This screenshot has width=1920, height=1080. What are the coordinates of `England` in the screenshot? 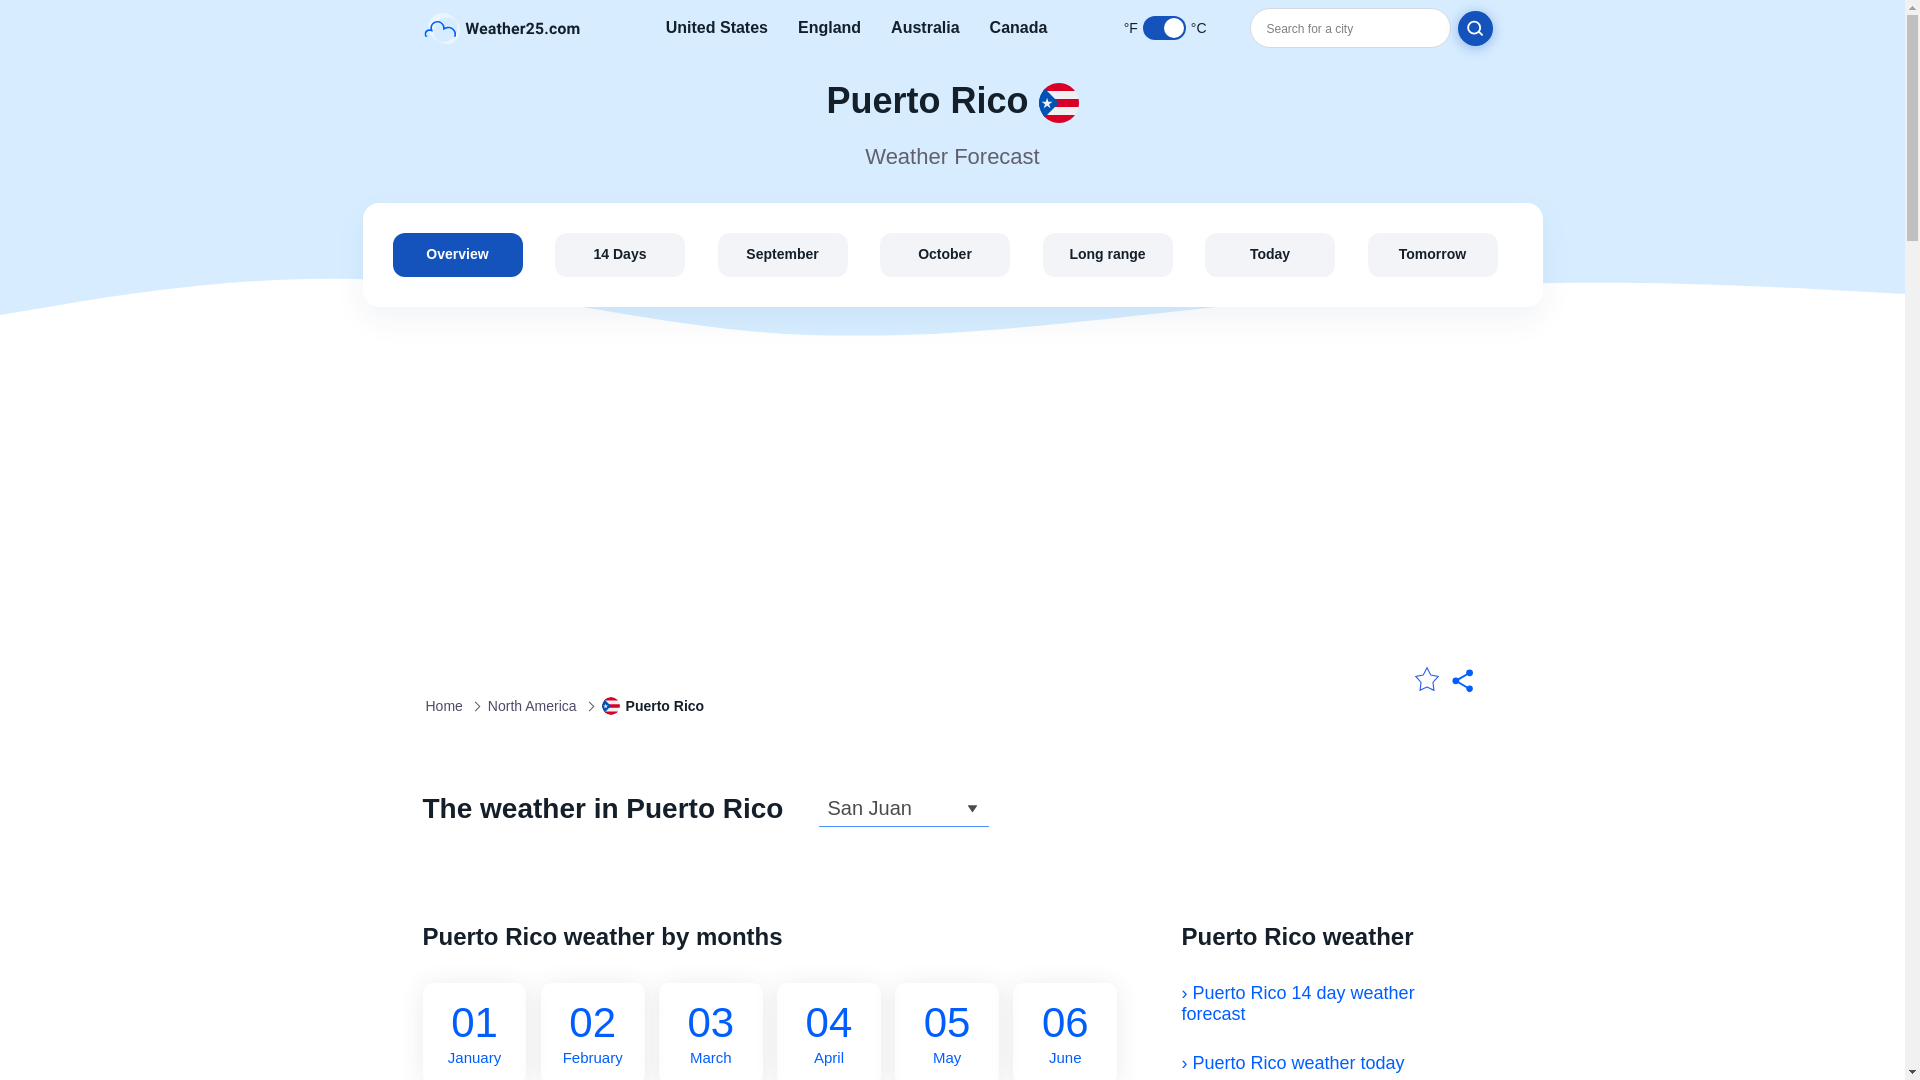 It's located at (829, 28).